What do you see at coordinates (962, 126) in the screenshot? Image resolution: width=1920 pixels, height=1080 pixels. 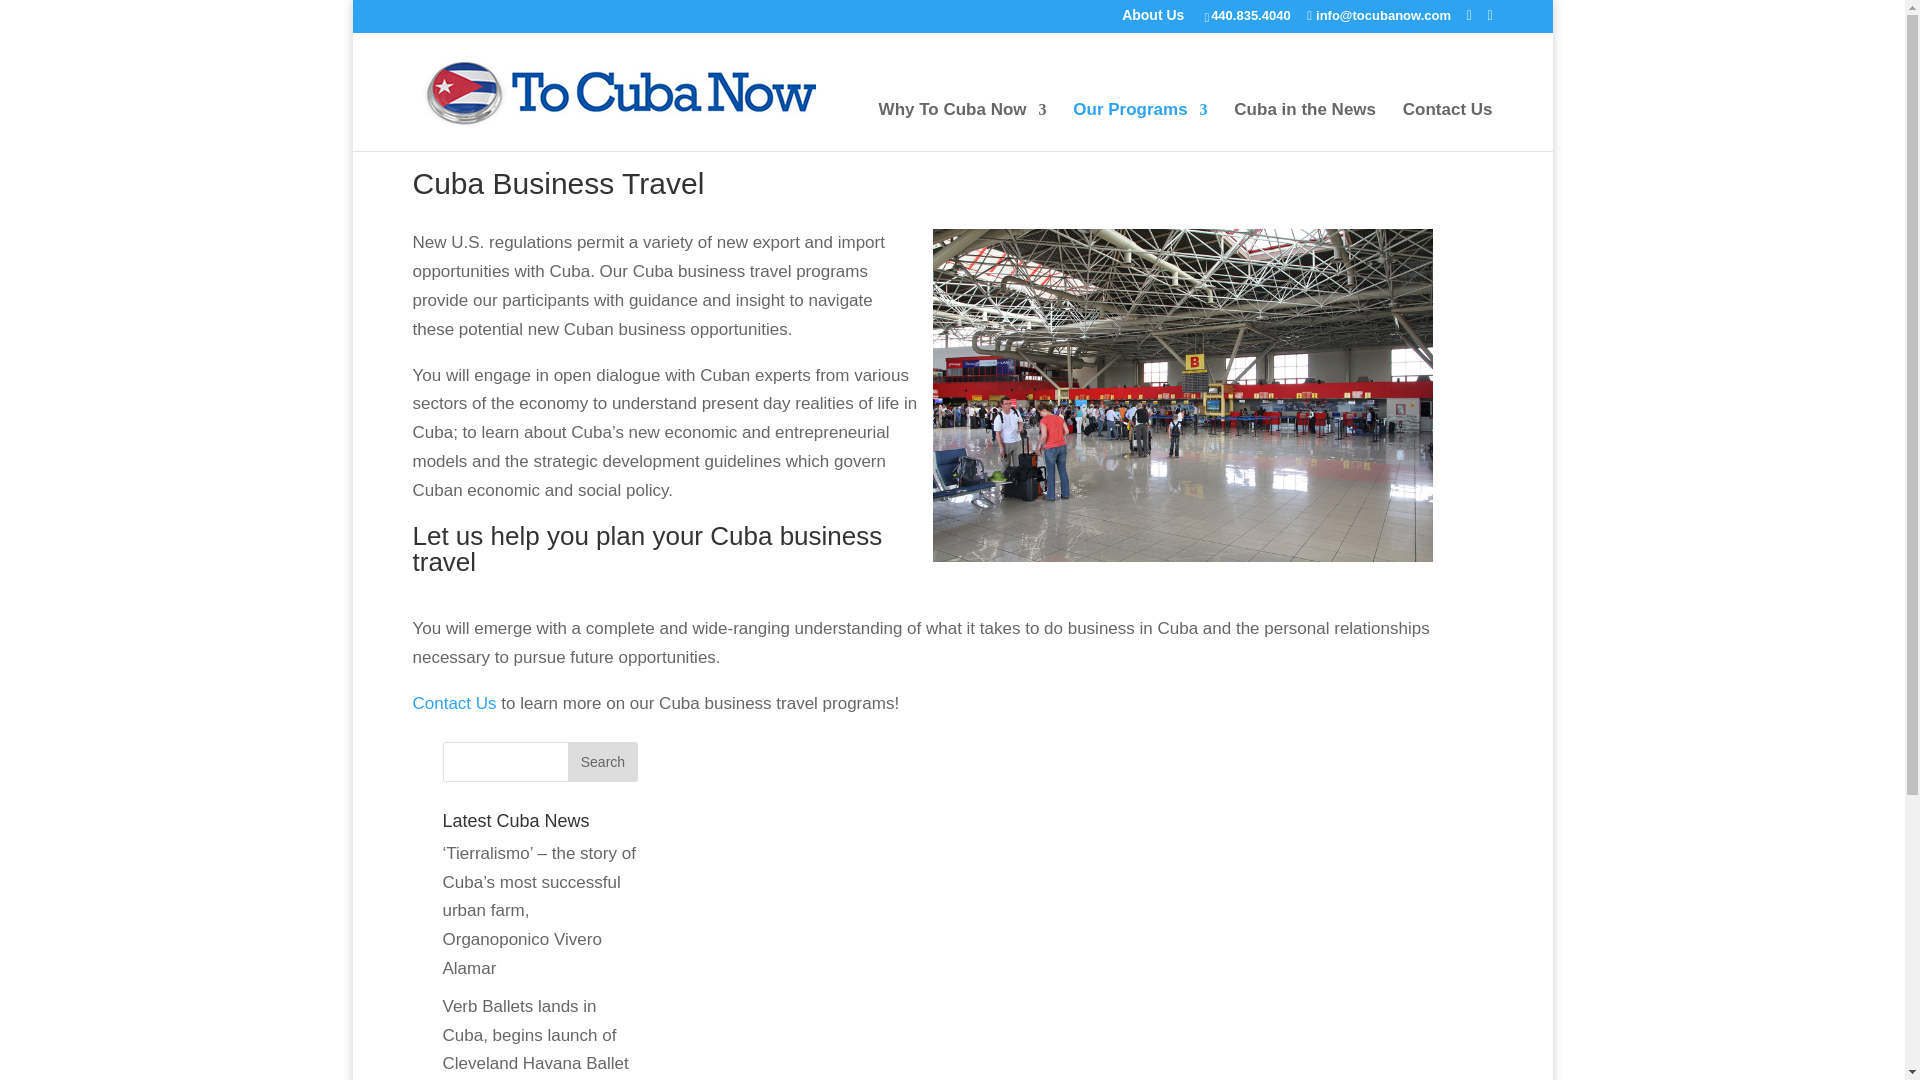 I see `Why To Cuba Now` at bounding box center [962, 126].